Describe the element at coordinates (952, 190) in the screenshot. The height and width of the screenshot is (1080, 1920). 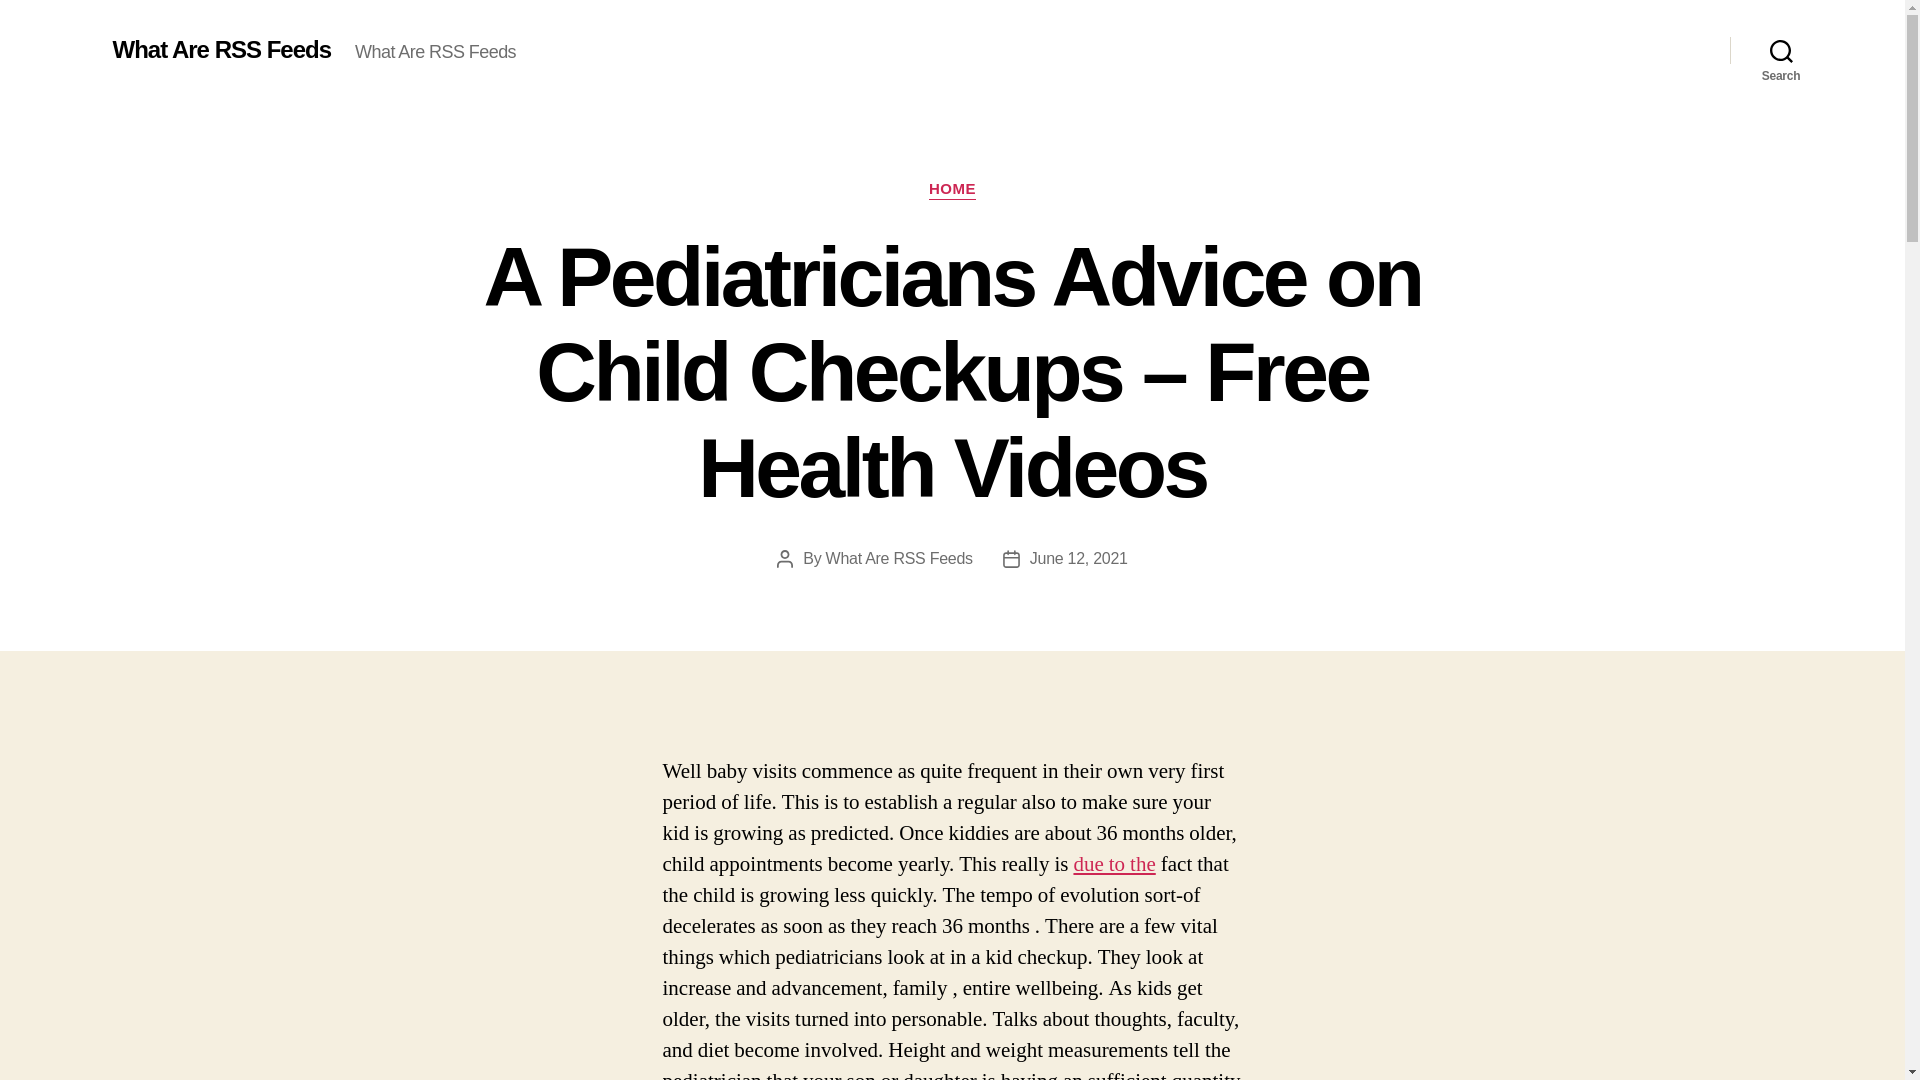
I see `HOME` at that location.